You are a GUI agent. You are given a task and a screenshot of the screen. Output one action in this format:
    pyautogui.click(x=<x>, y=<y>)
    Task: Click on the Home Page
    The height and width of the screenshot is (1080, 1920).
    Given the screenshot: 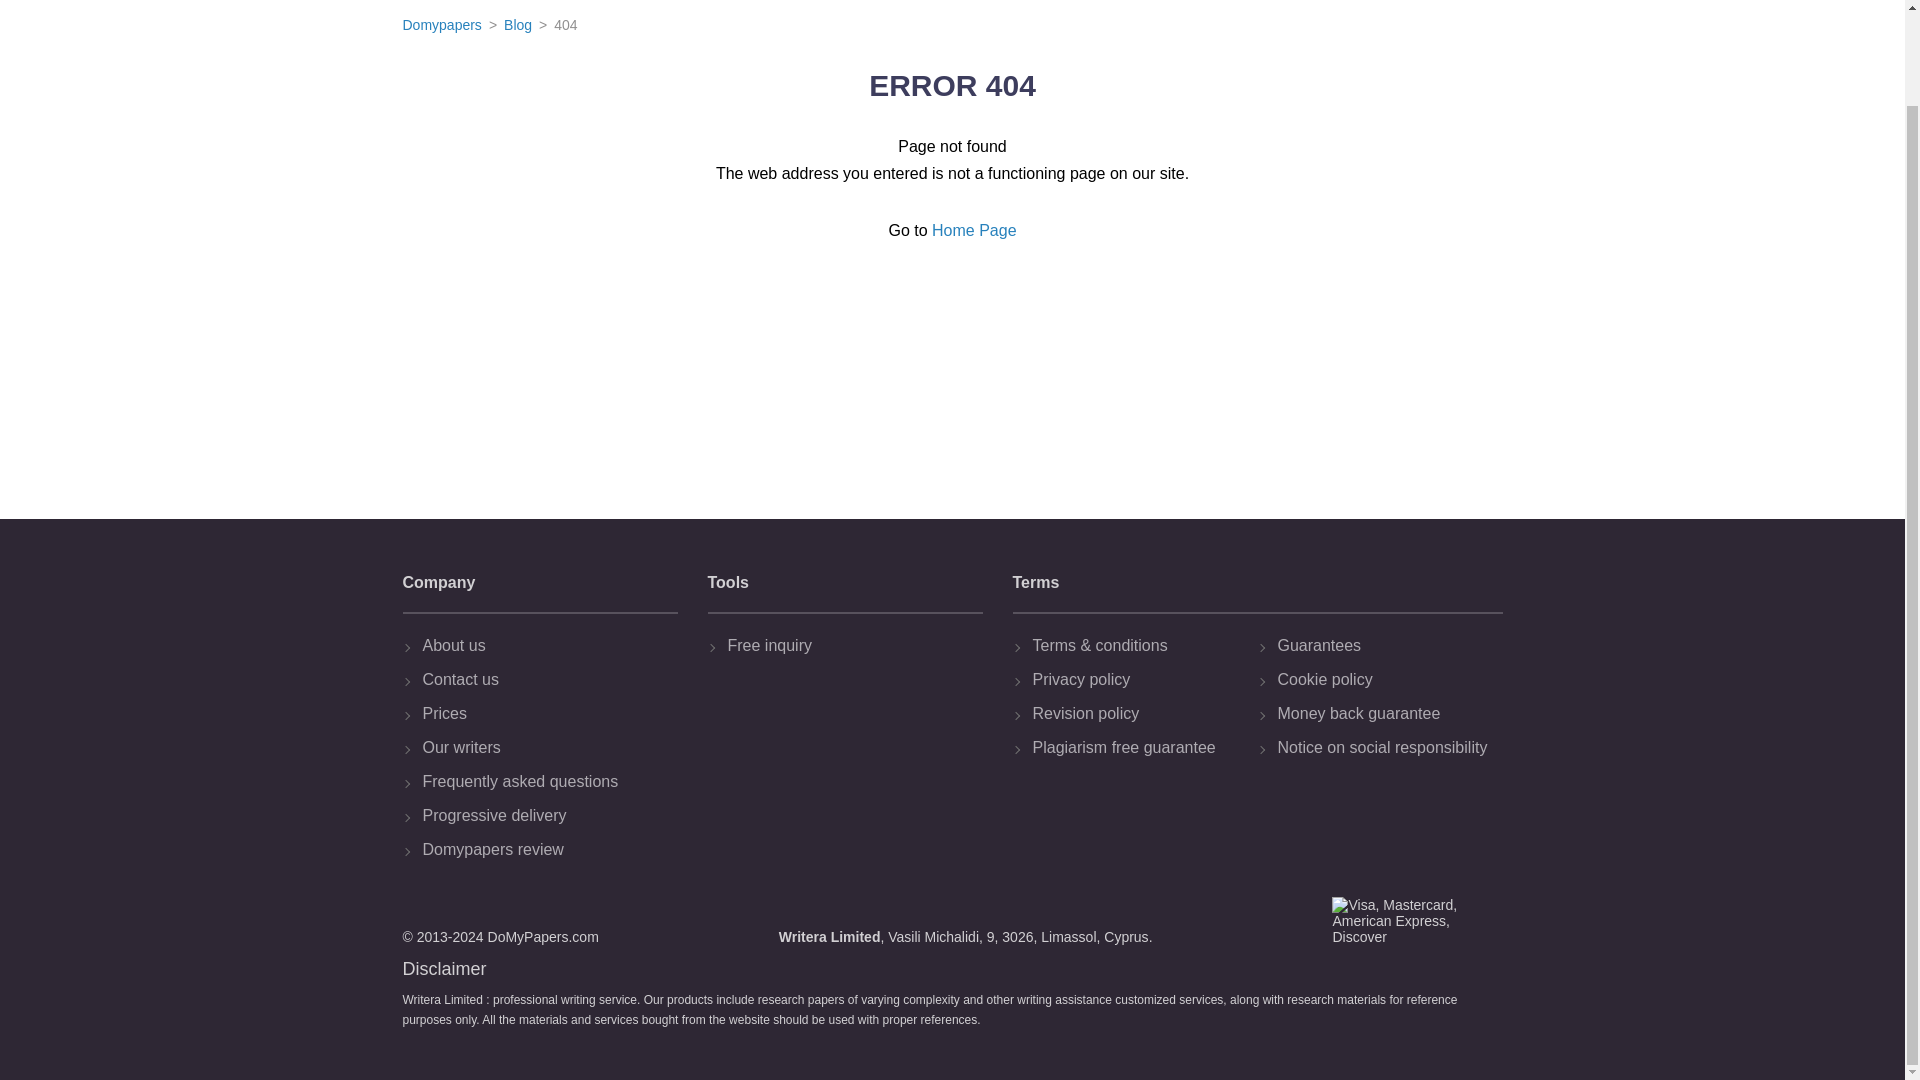 What is the action you would take?
    pyautogui.click(x=974, y=230)
    